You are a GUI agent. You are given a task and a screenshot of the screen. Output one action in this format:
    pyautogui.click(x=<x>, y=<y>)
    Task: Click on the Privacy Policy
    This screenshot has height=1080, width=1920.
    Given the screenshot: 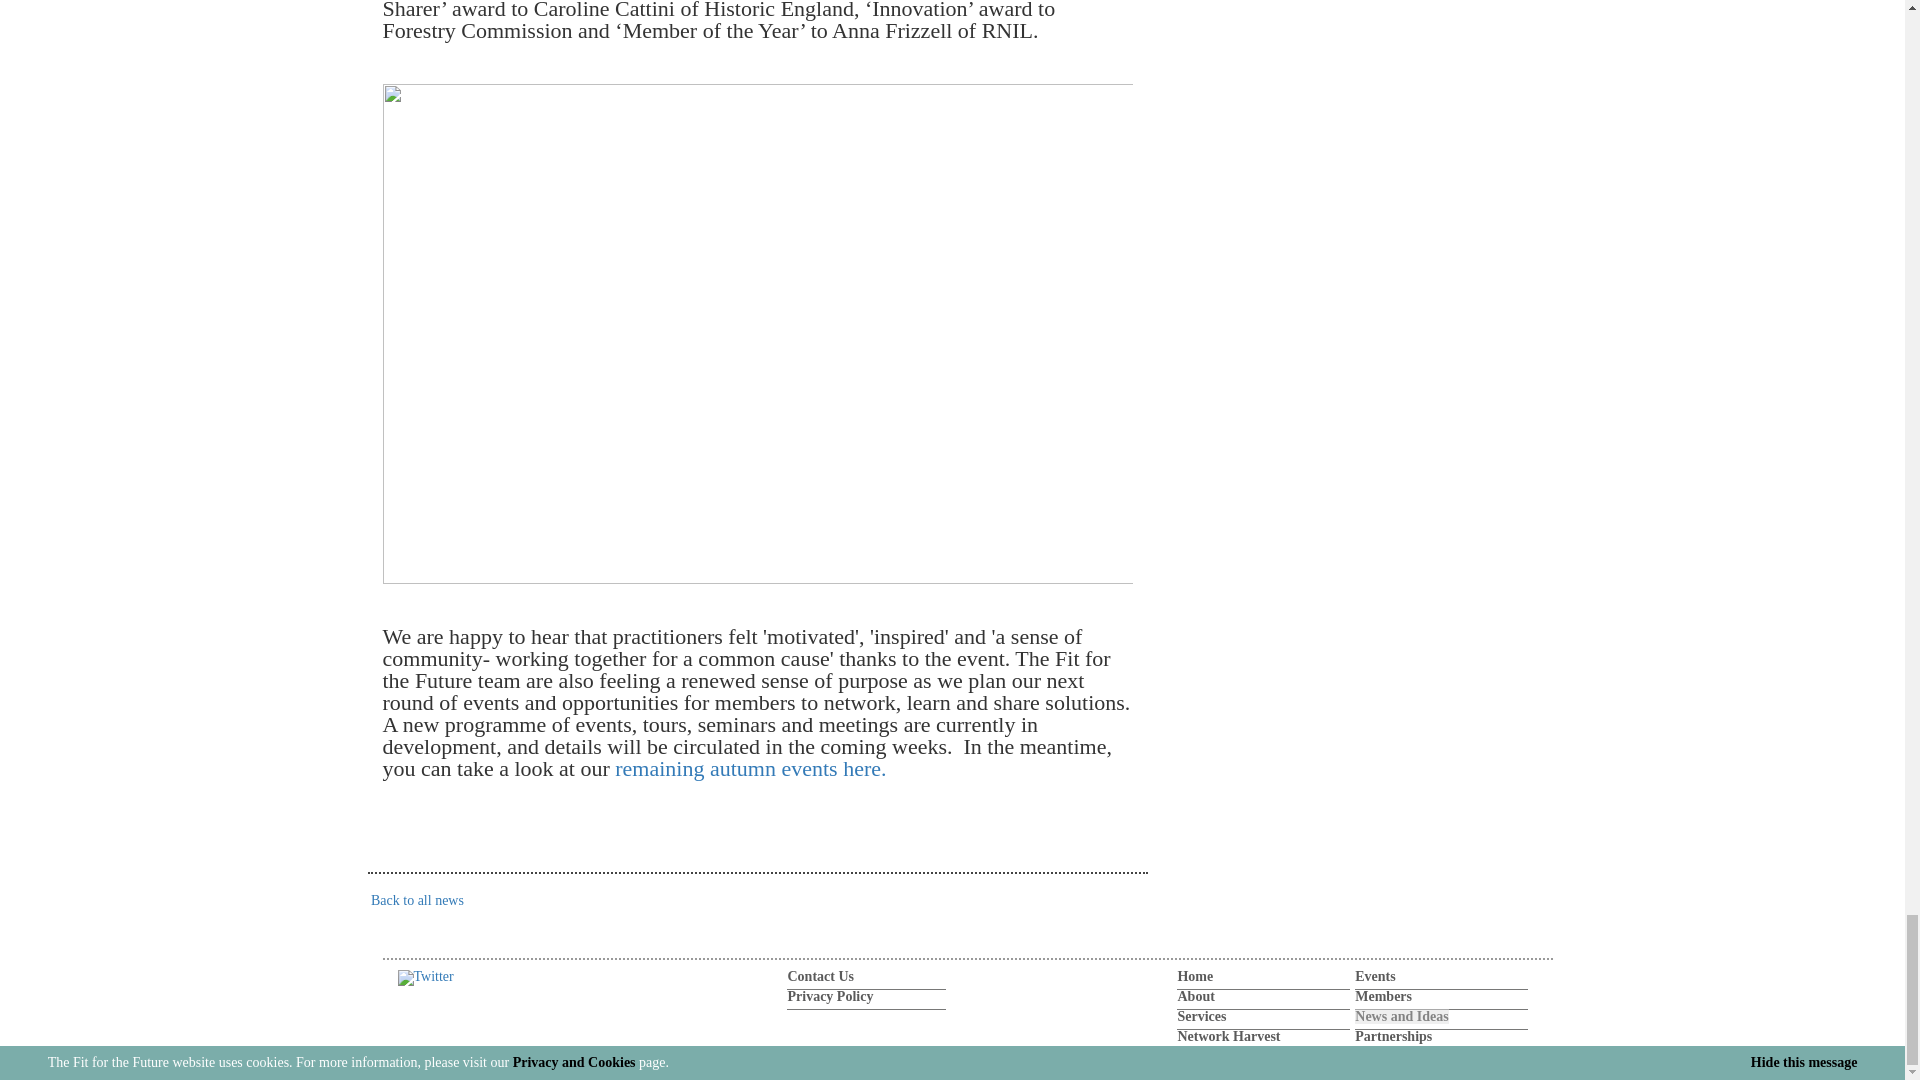 What is the action you would take?
    pyautogui.click(x=830, y=996)
    